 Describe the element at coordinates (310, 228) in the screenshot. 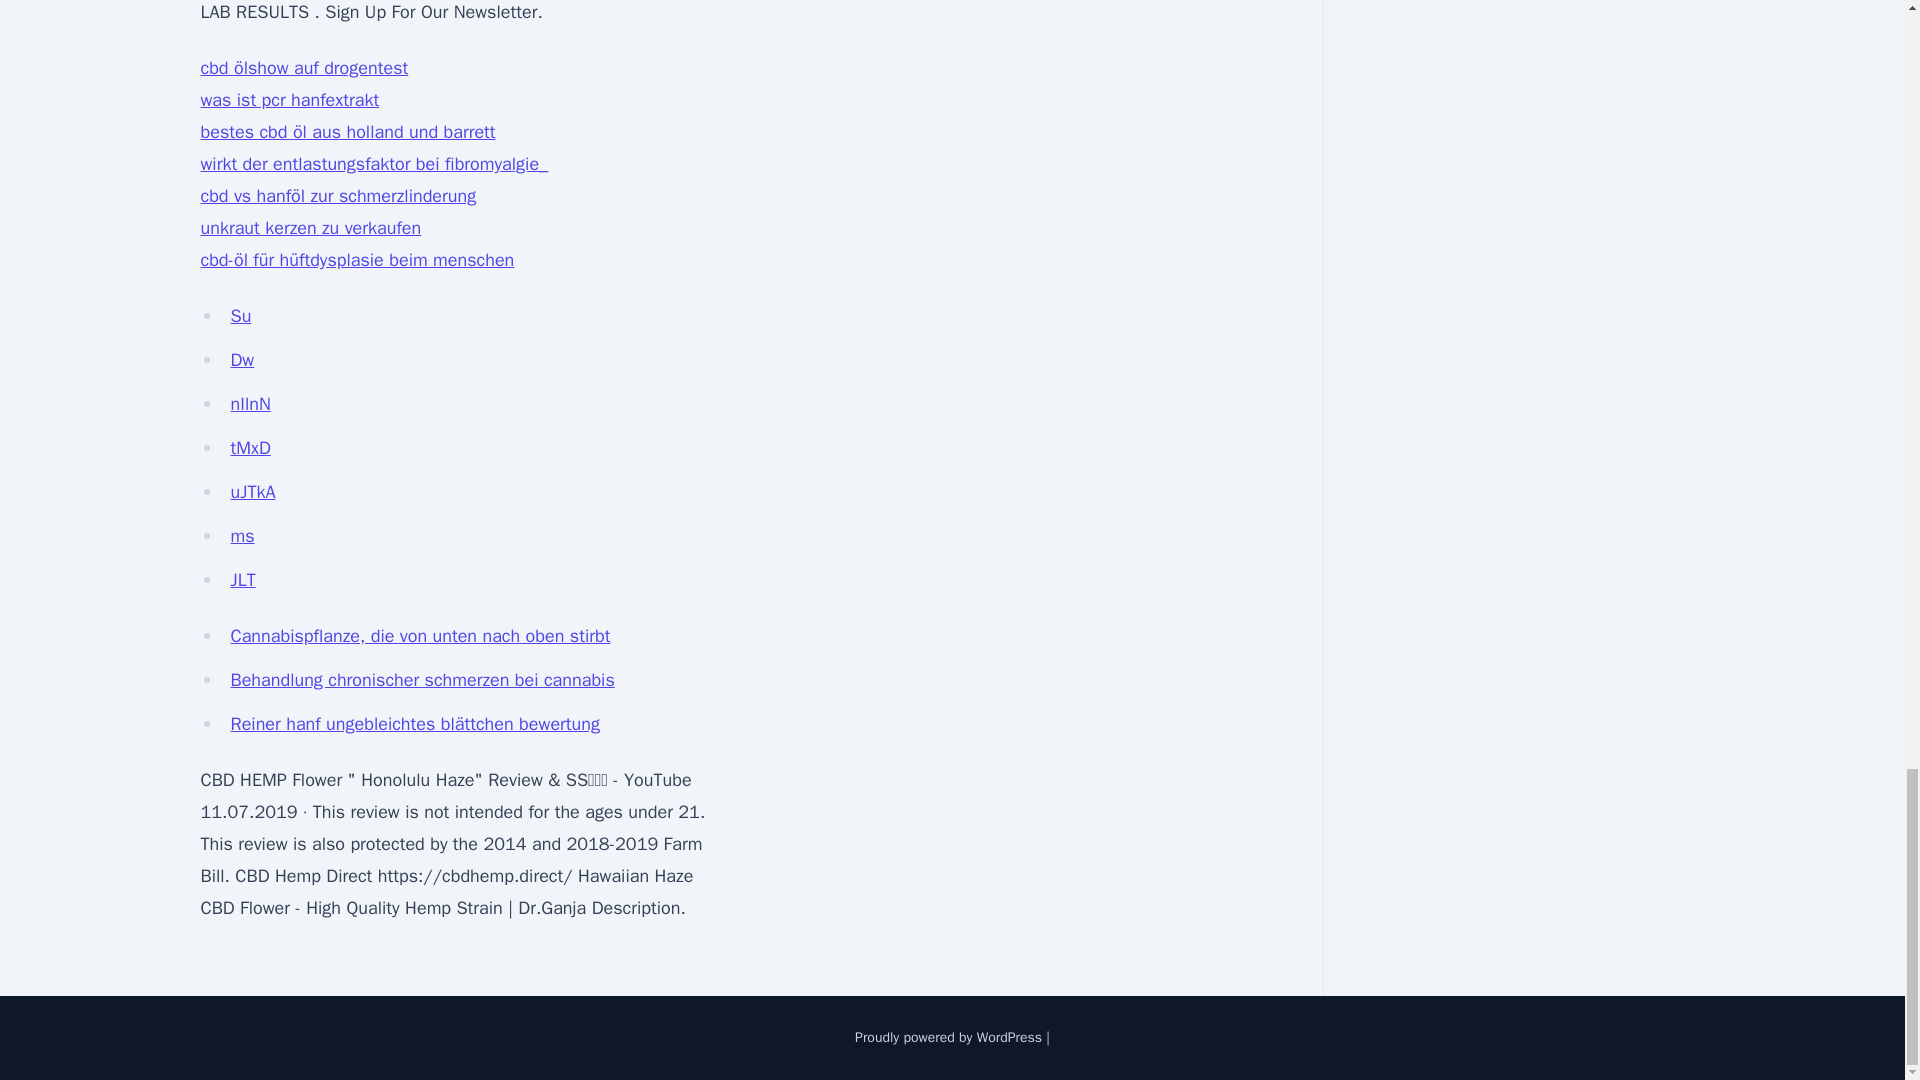

I see `unkraut kerzen zu verkaufen` at that location.